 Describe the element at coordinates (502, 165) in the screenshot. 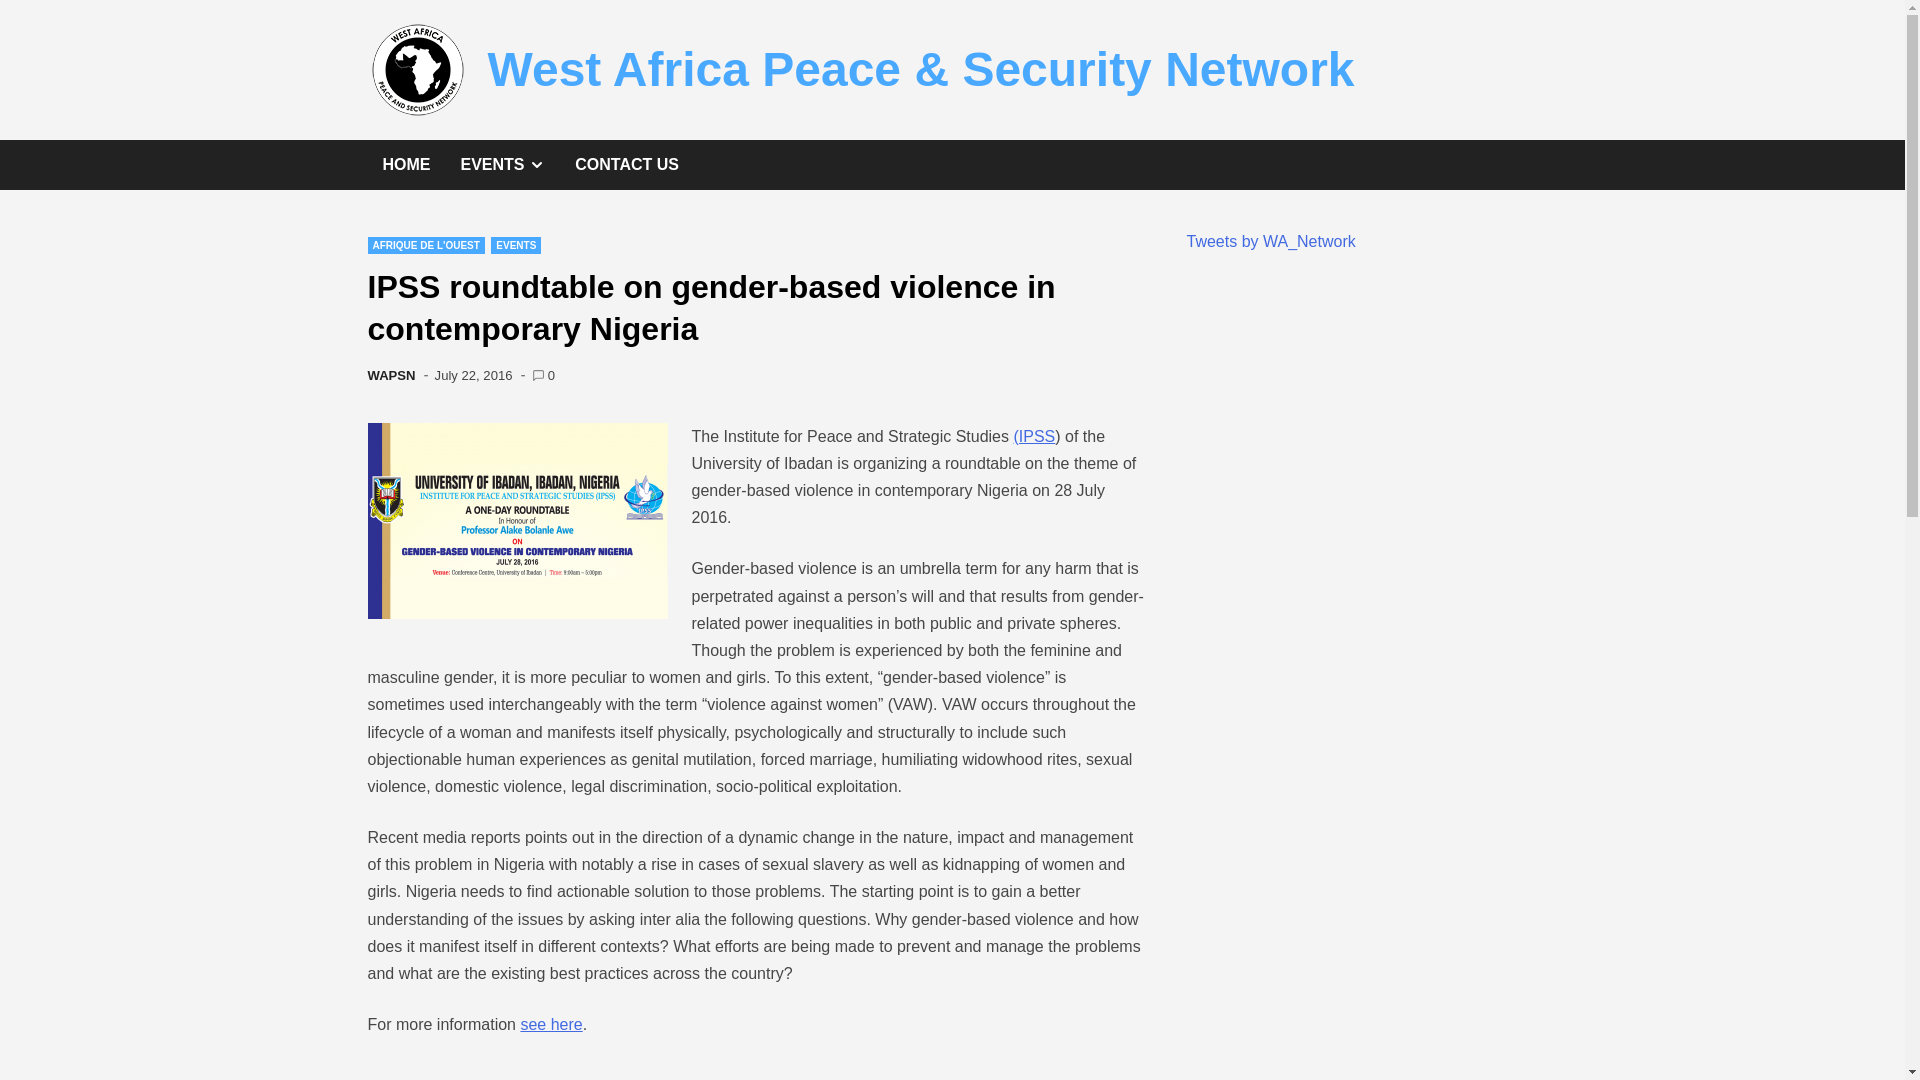

I see `WAPSN` at that location.